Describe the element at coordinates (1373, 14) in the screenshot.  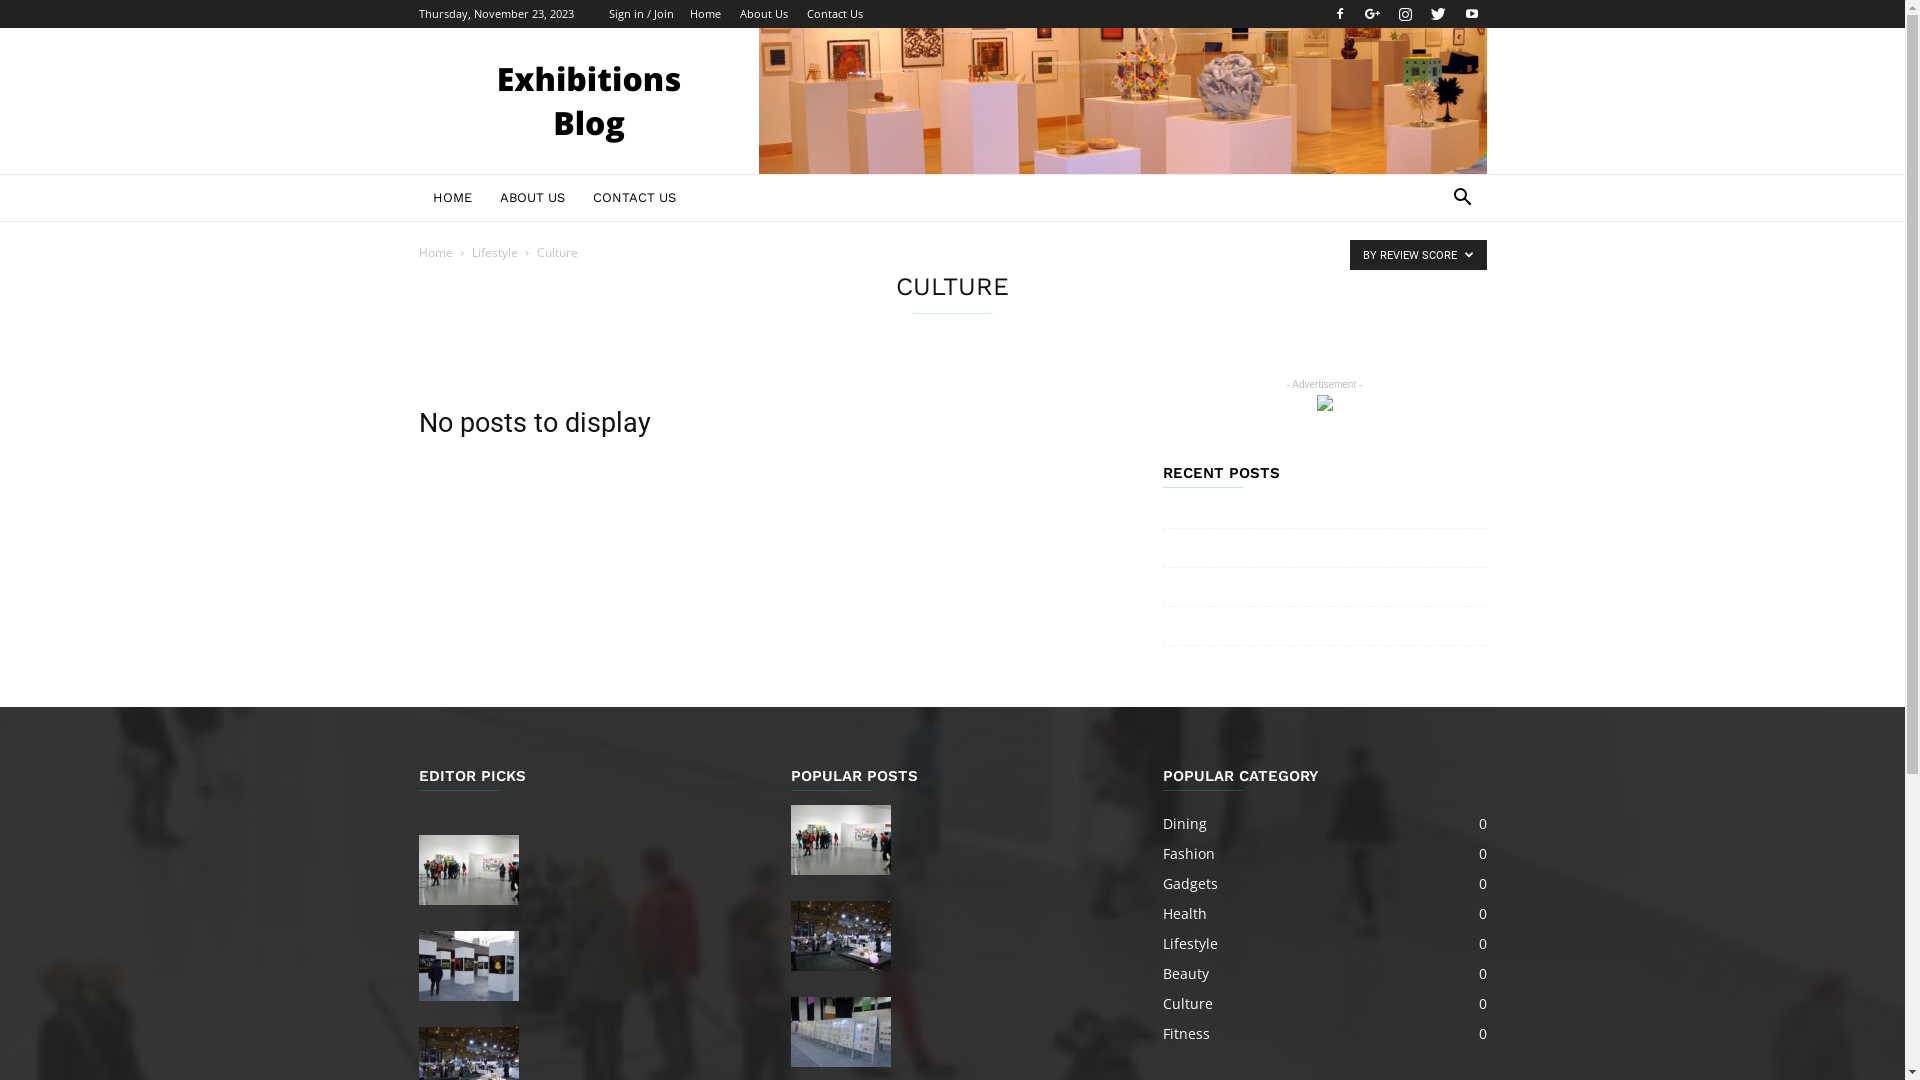
I see `Google+` at that location.